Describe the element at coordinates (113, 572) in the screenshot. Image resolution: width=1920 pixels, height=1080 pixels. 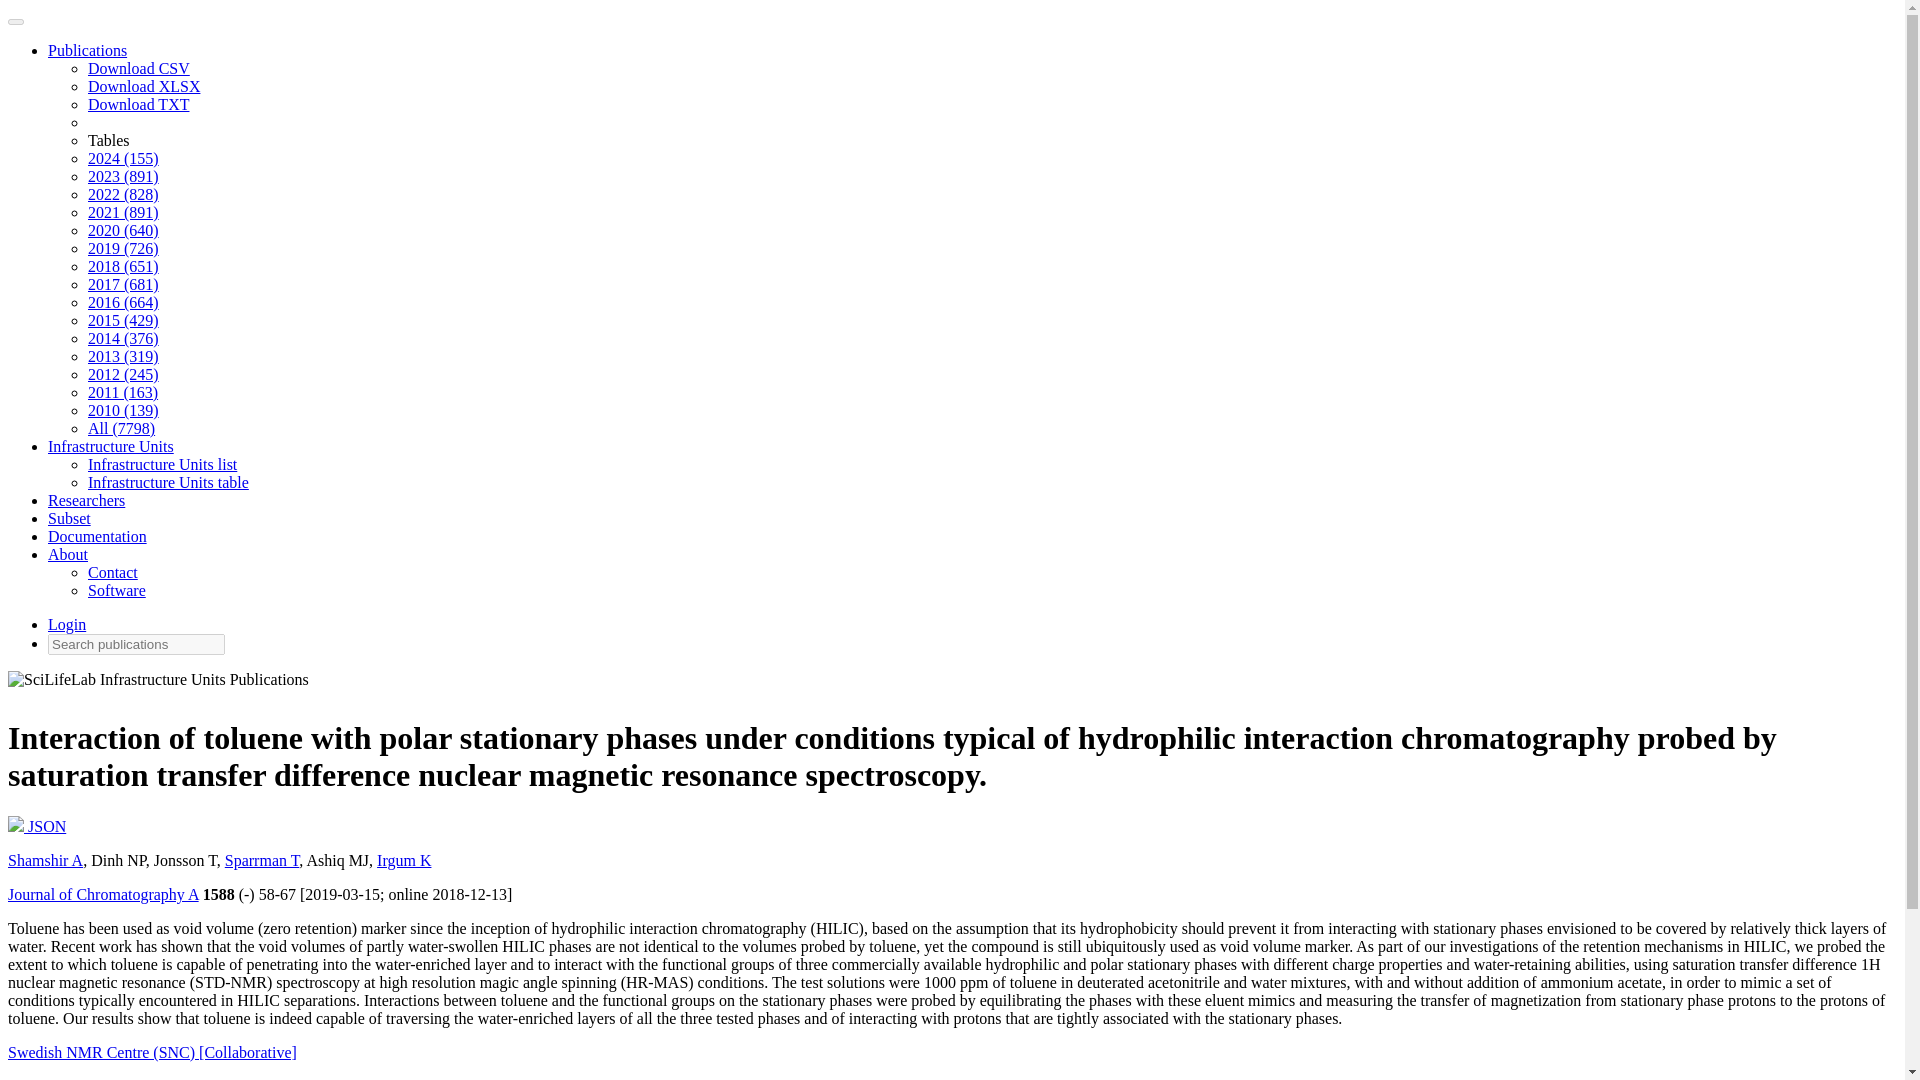
I see `Contact` at that location.